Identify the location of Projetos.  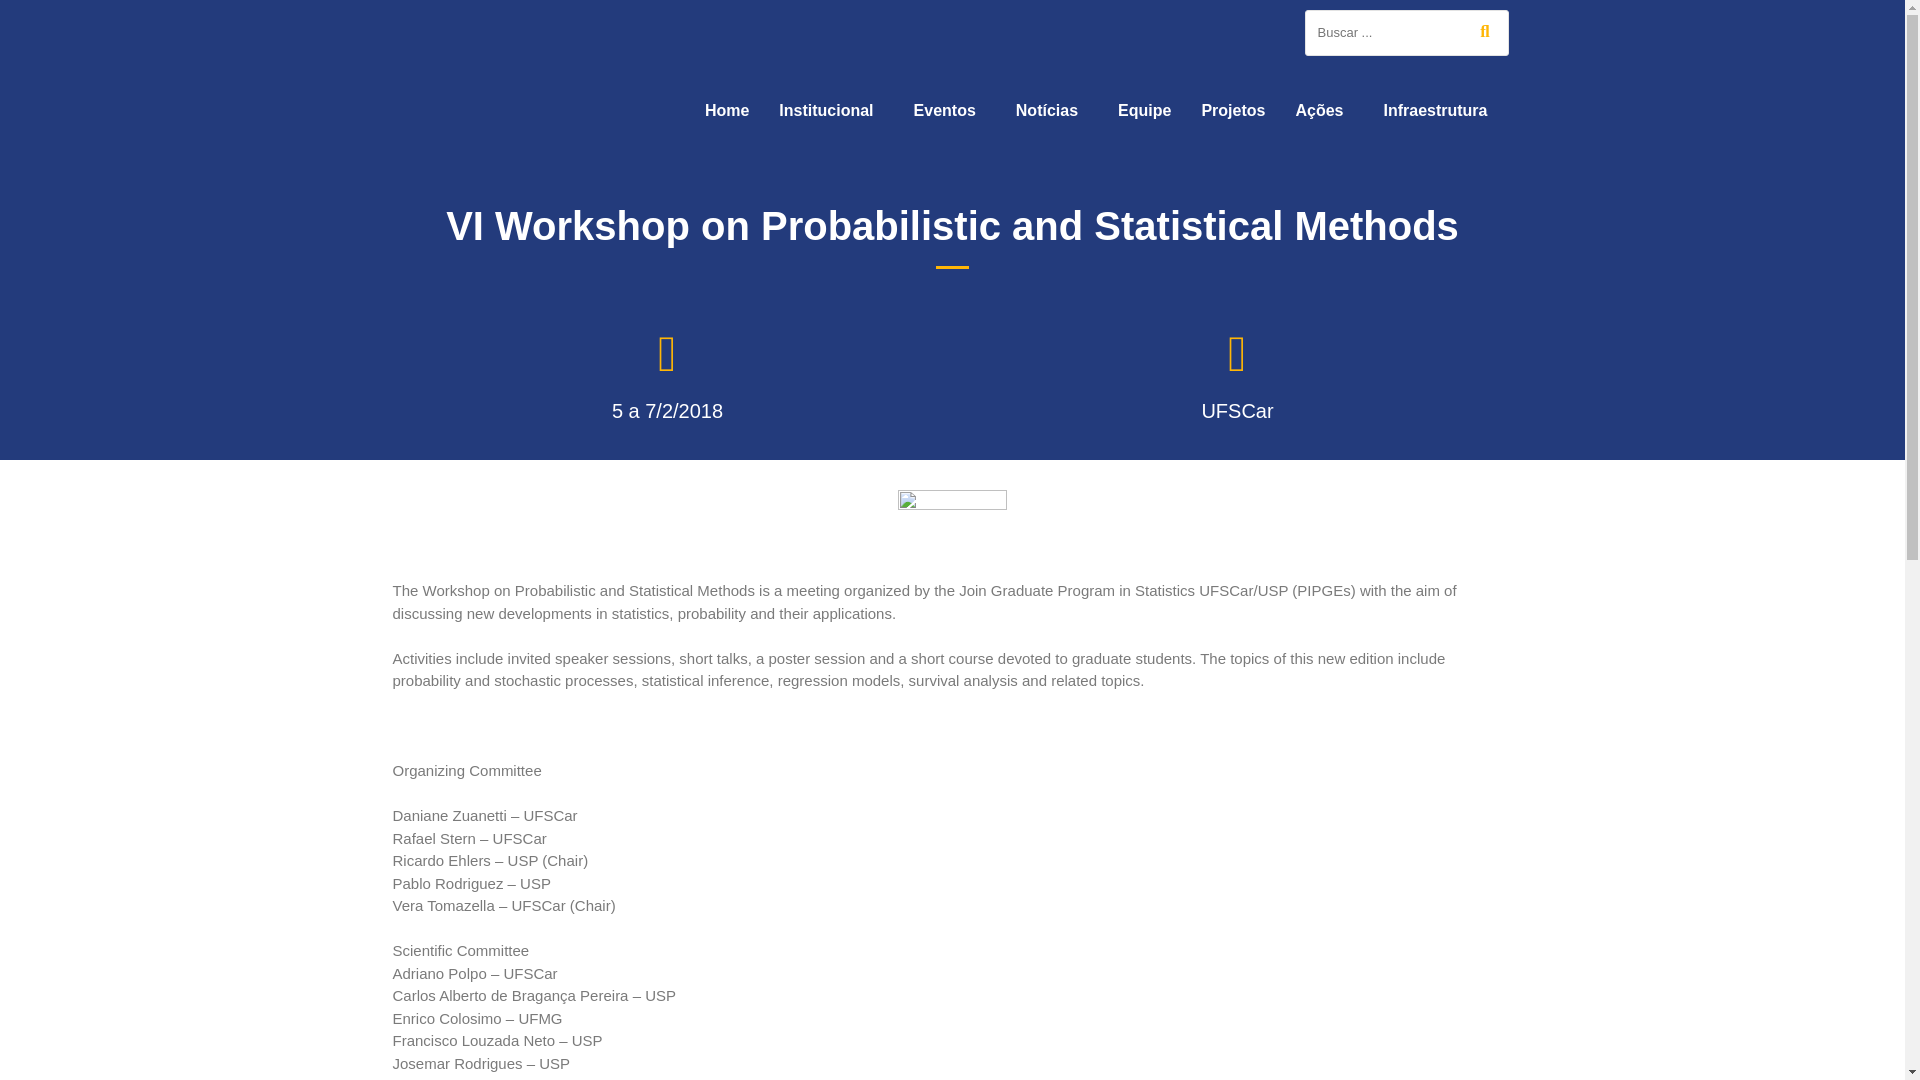
(1233, 110).